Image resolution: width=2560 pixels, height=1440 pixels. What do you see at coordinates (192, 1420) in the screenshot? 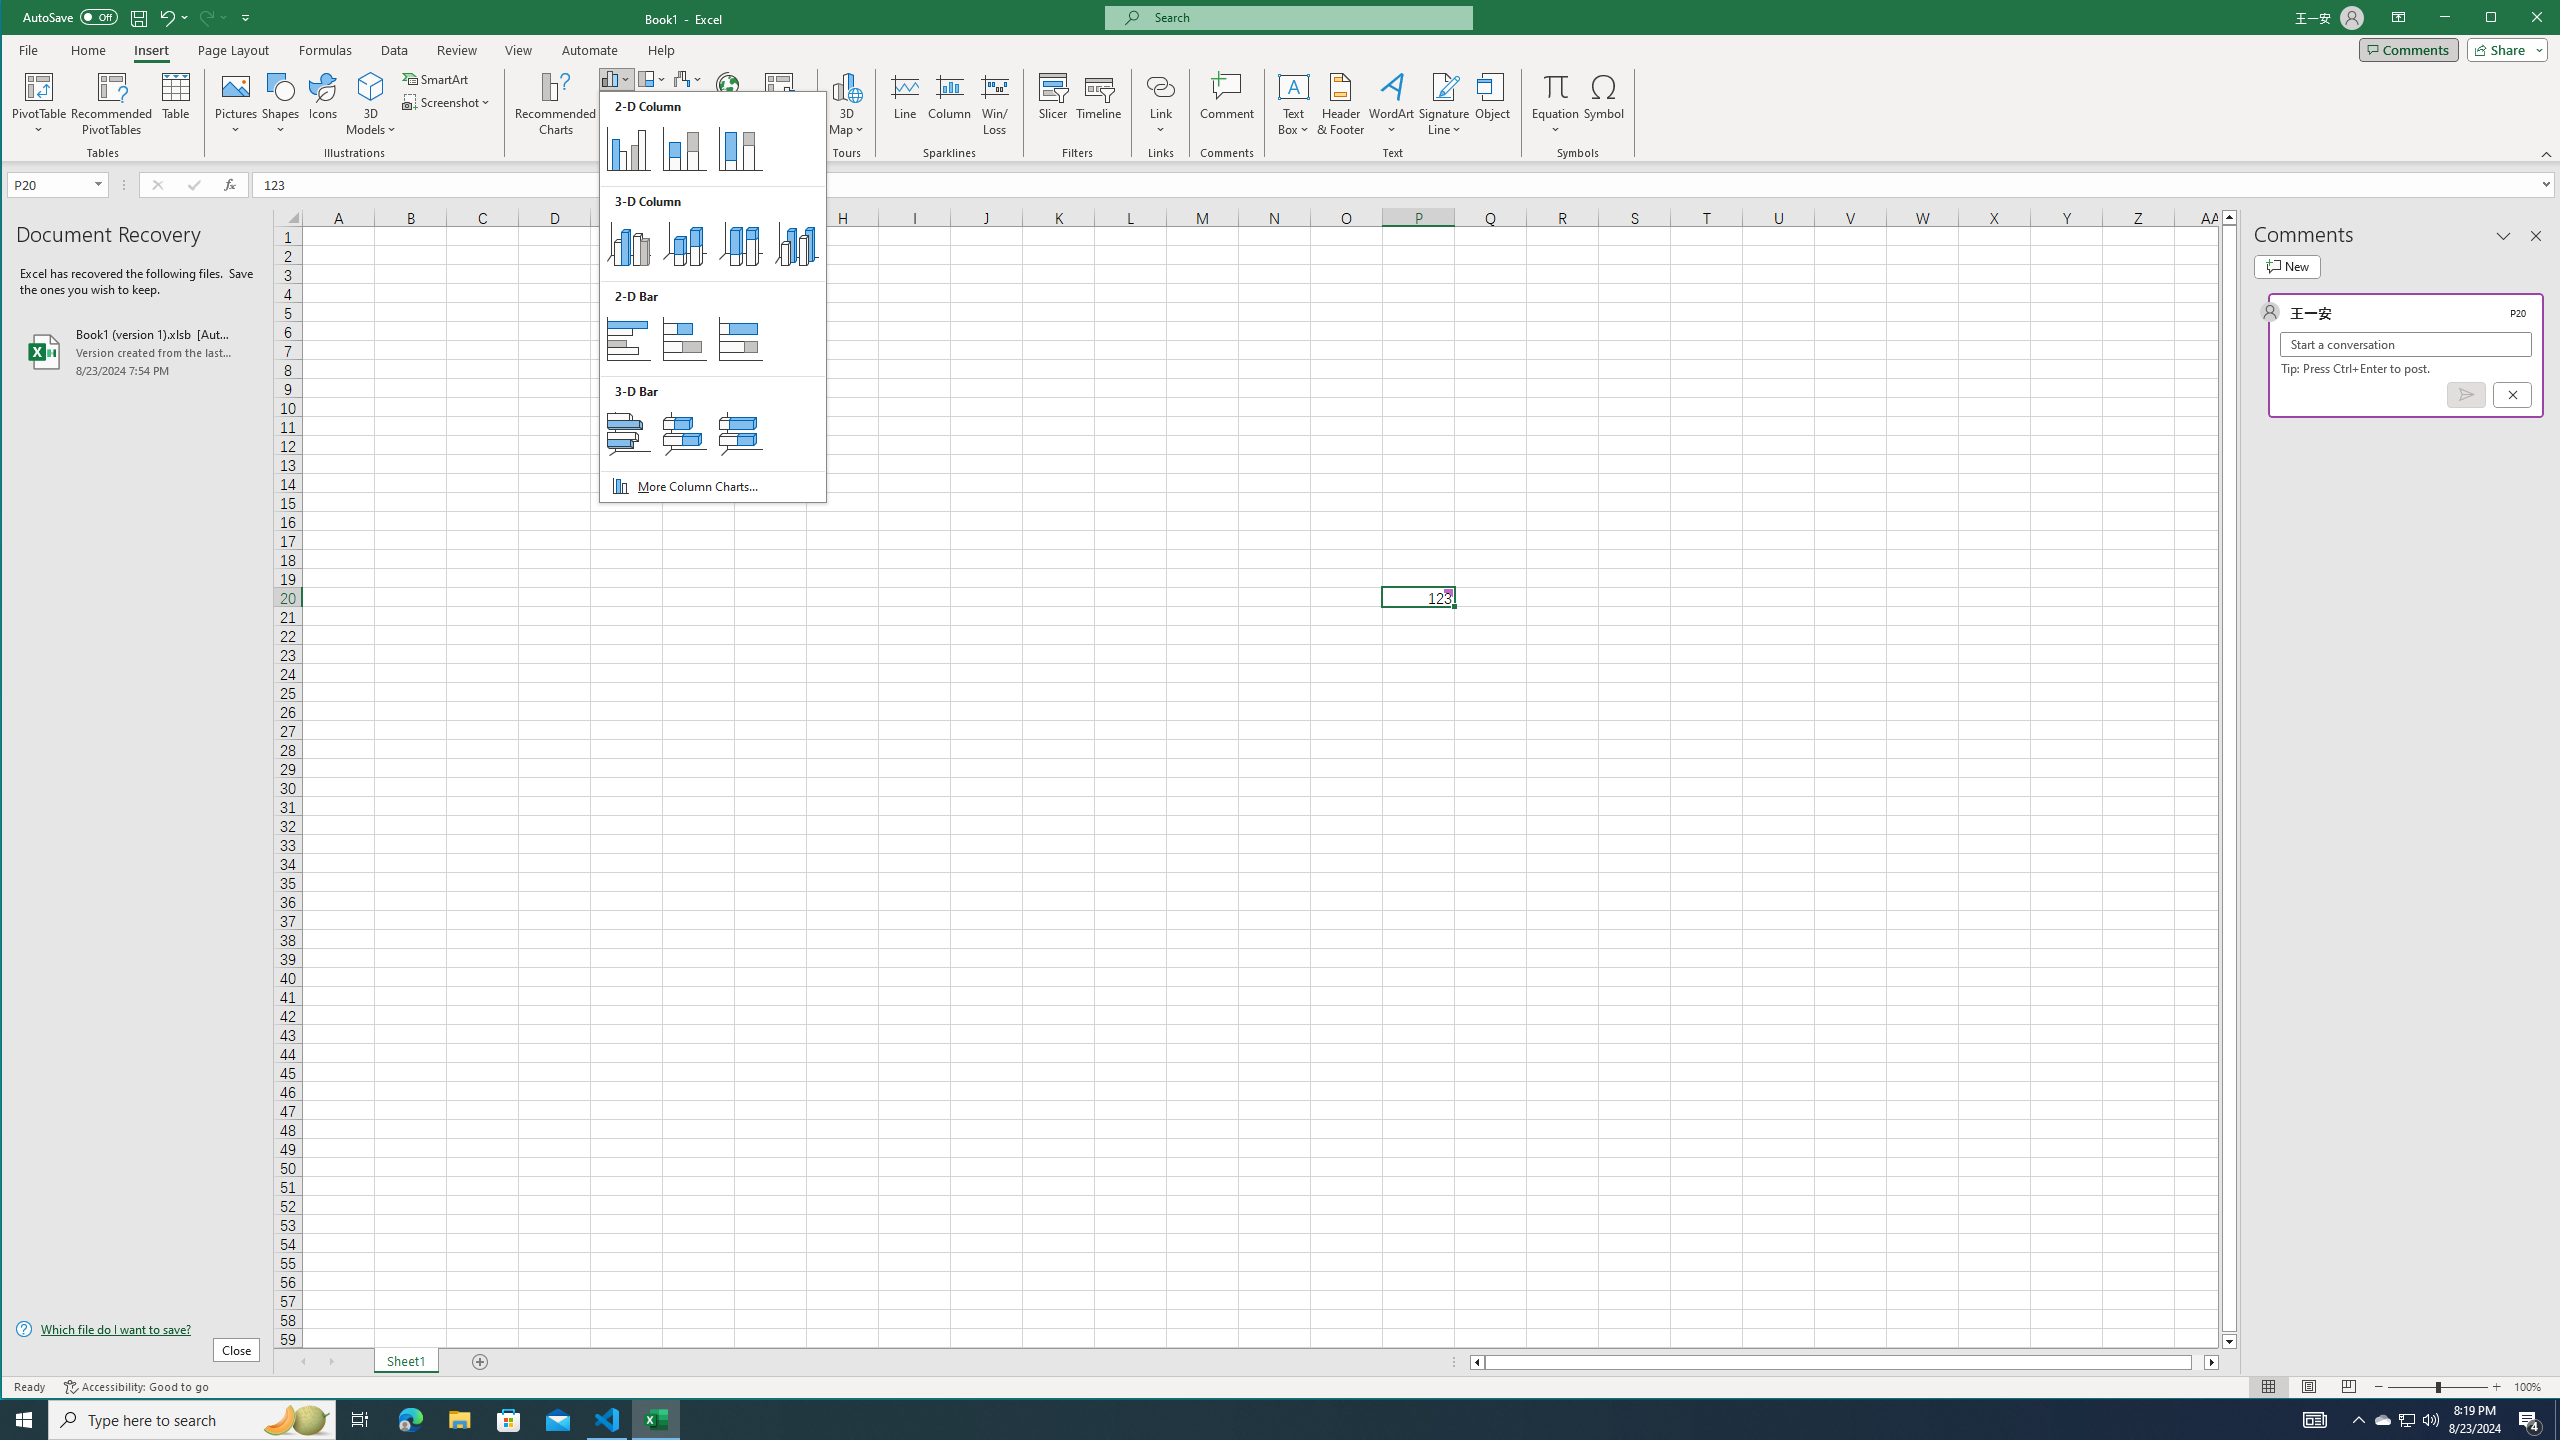
I see `Type here to search` at bounding box center [192, 1420].